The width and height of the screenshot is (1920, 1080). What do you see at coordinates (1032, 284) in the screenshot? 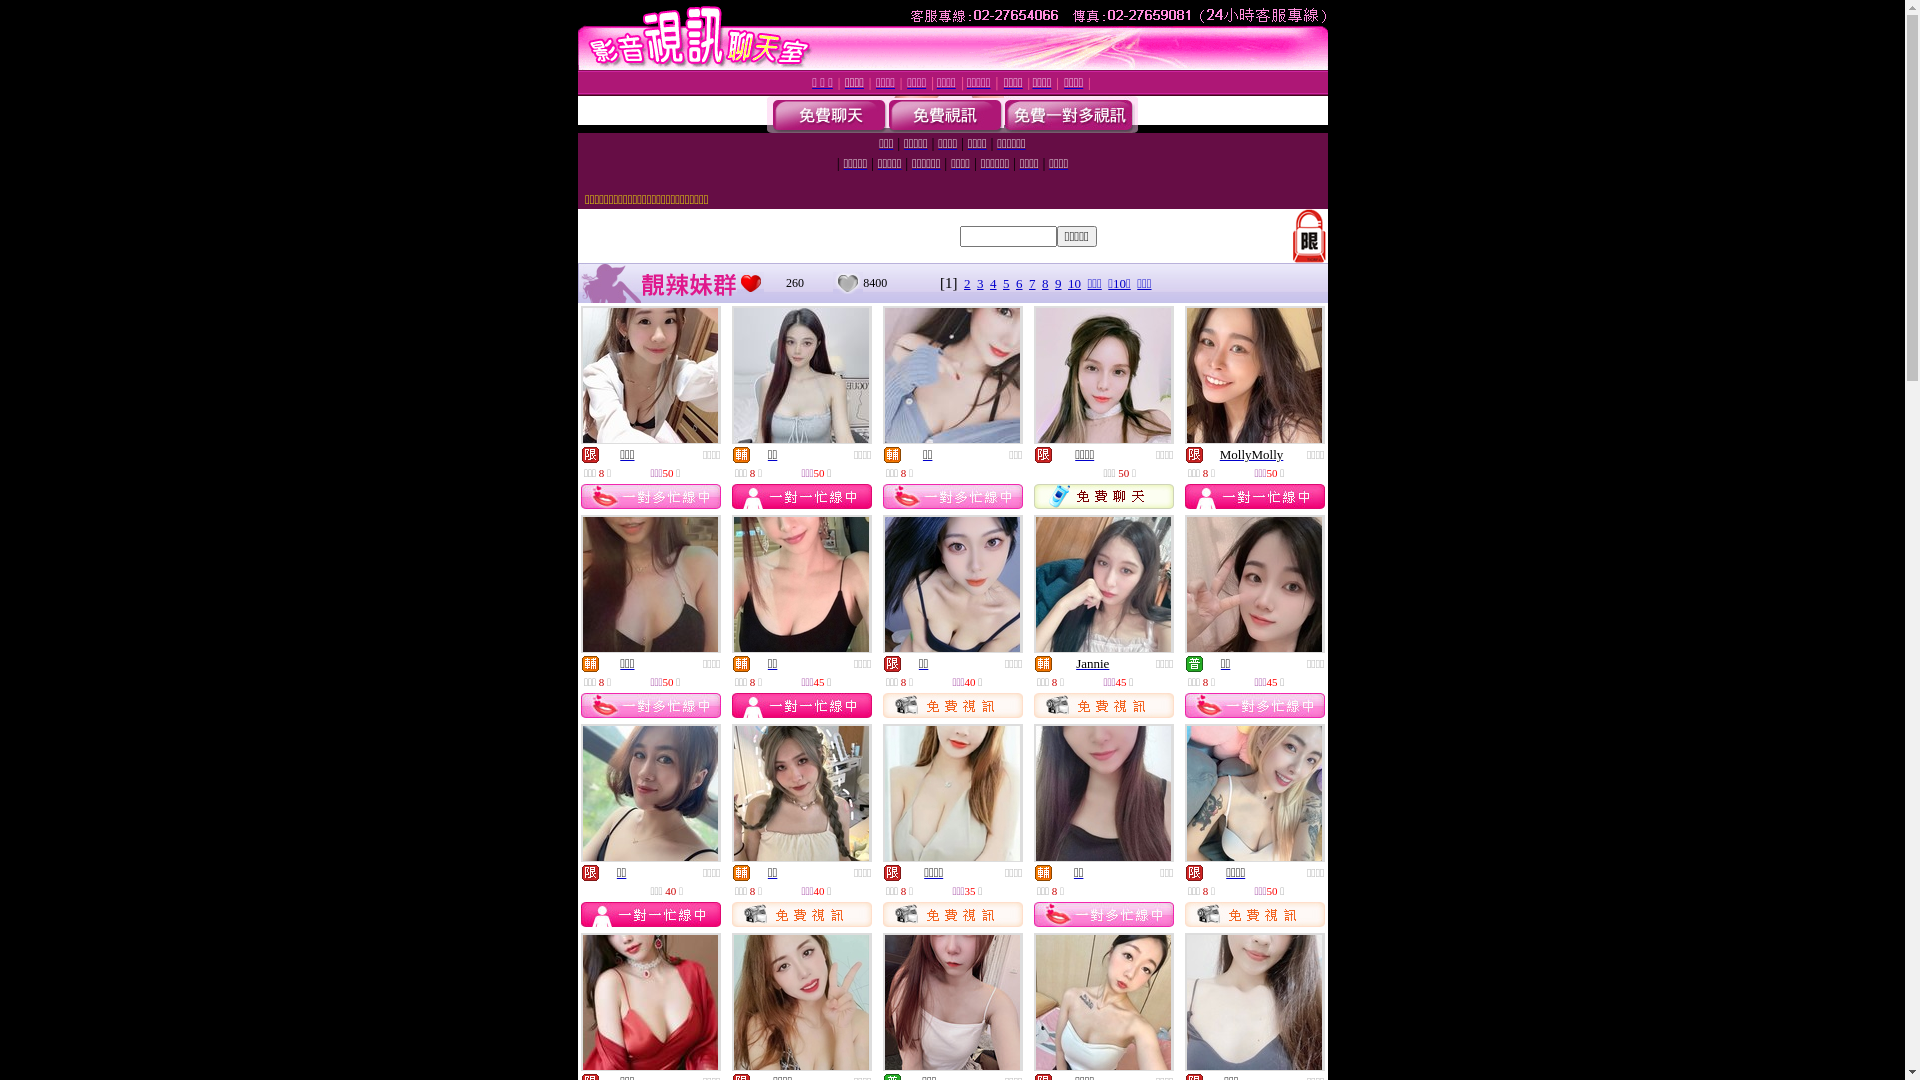
I see `7` at bounding box center [1032, 284].